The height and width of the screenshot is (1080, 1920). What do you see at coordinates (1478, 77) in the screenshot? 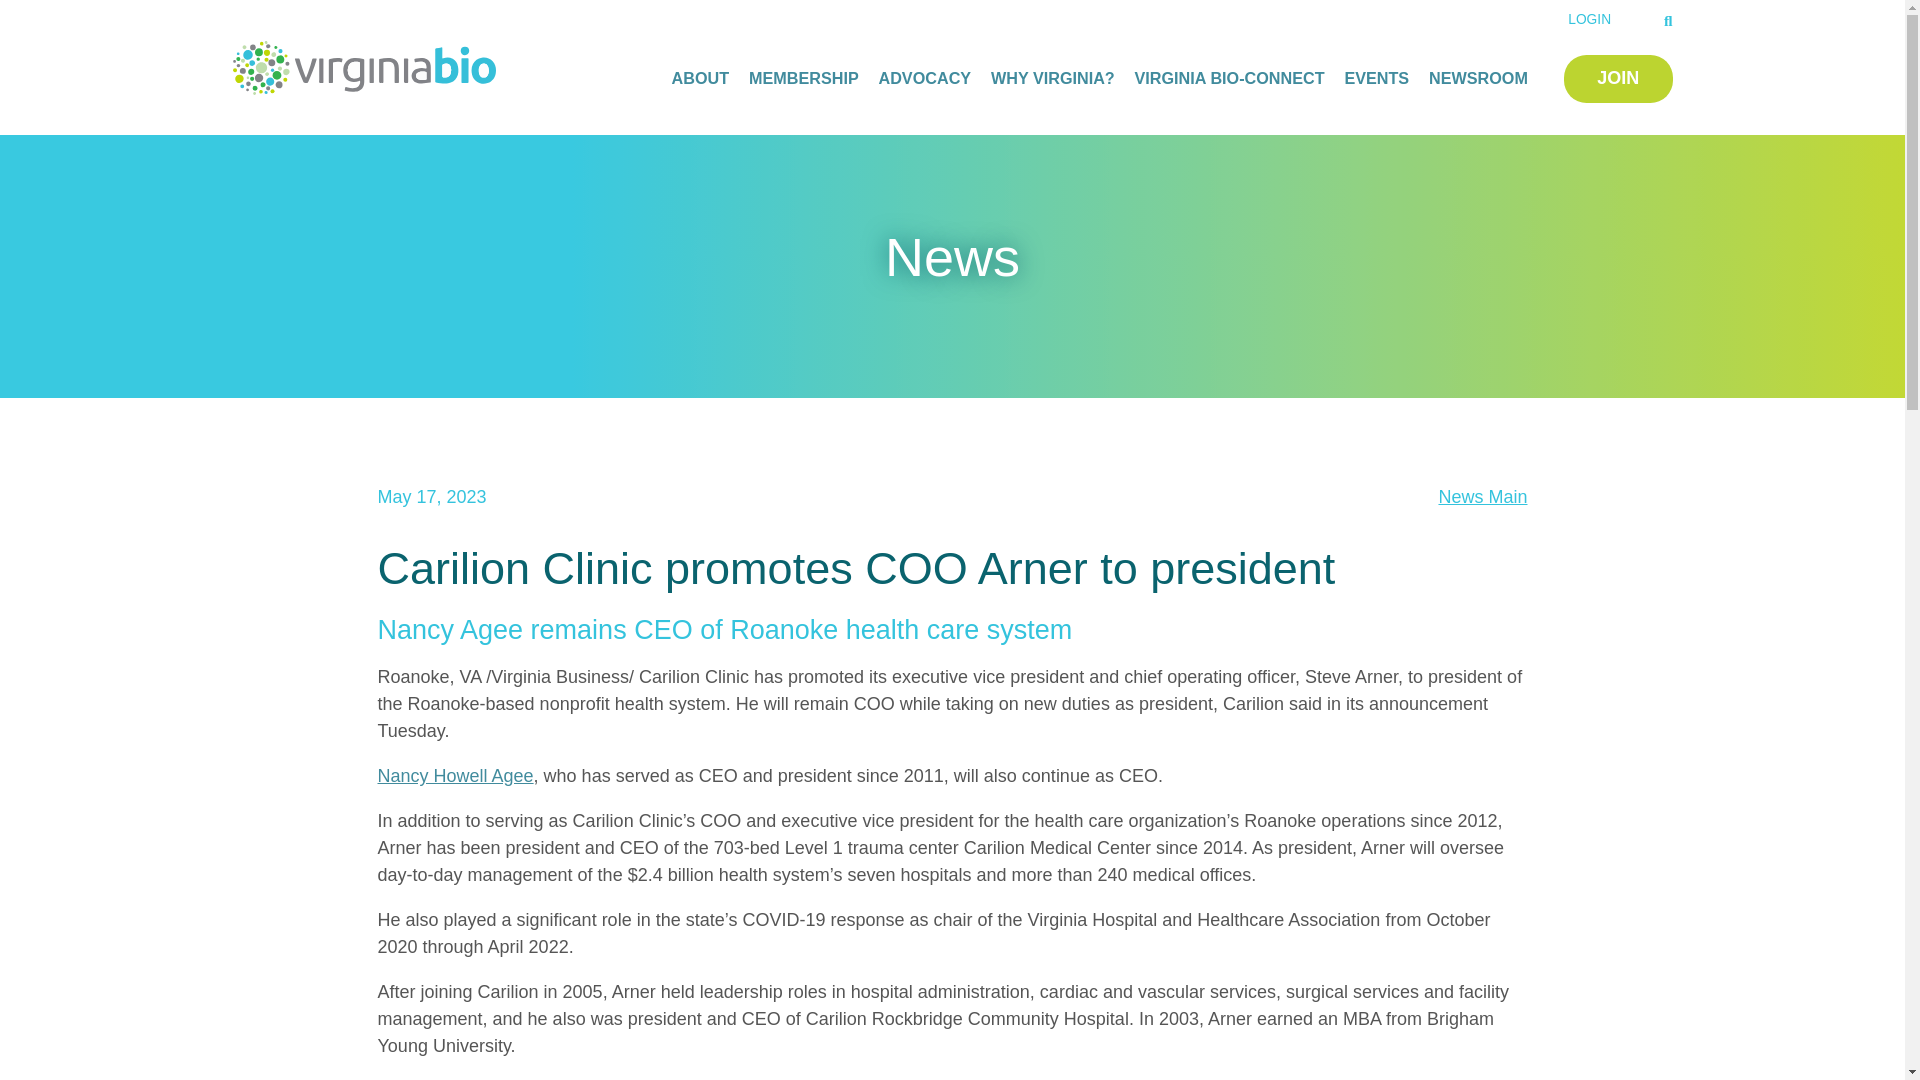
I see `NEWSROOM` at bounding box center [1478, 77].